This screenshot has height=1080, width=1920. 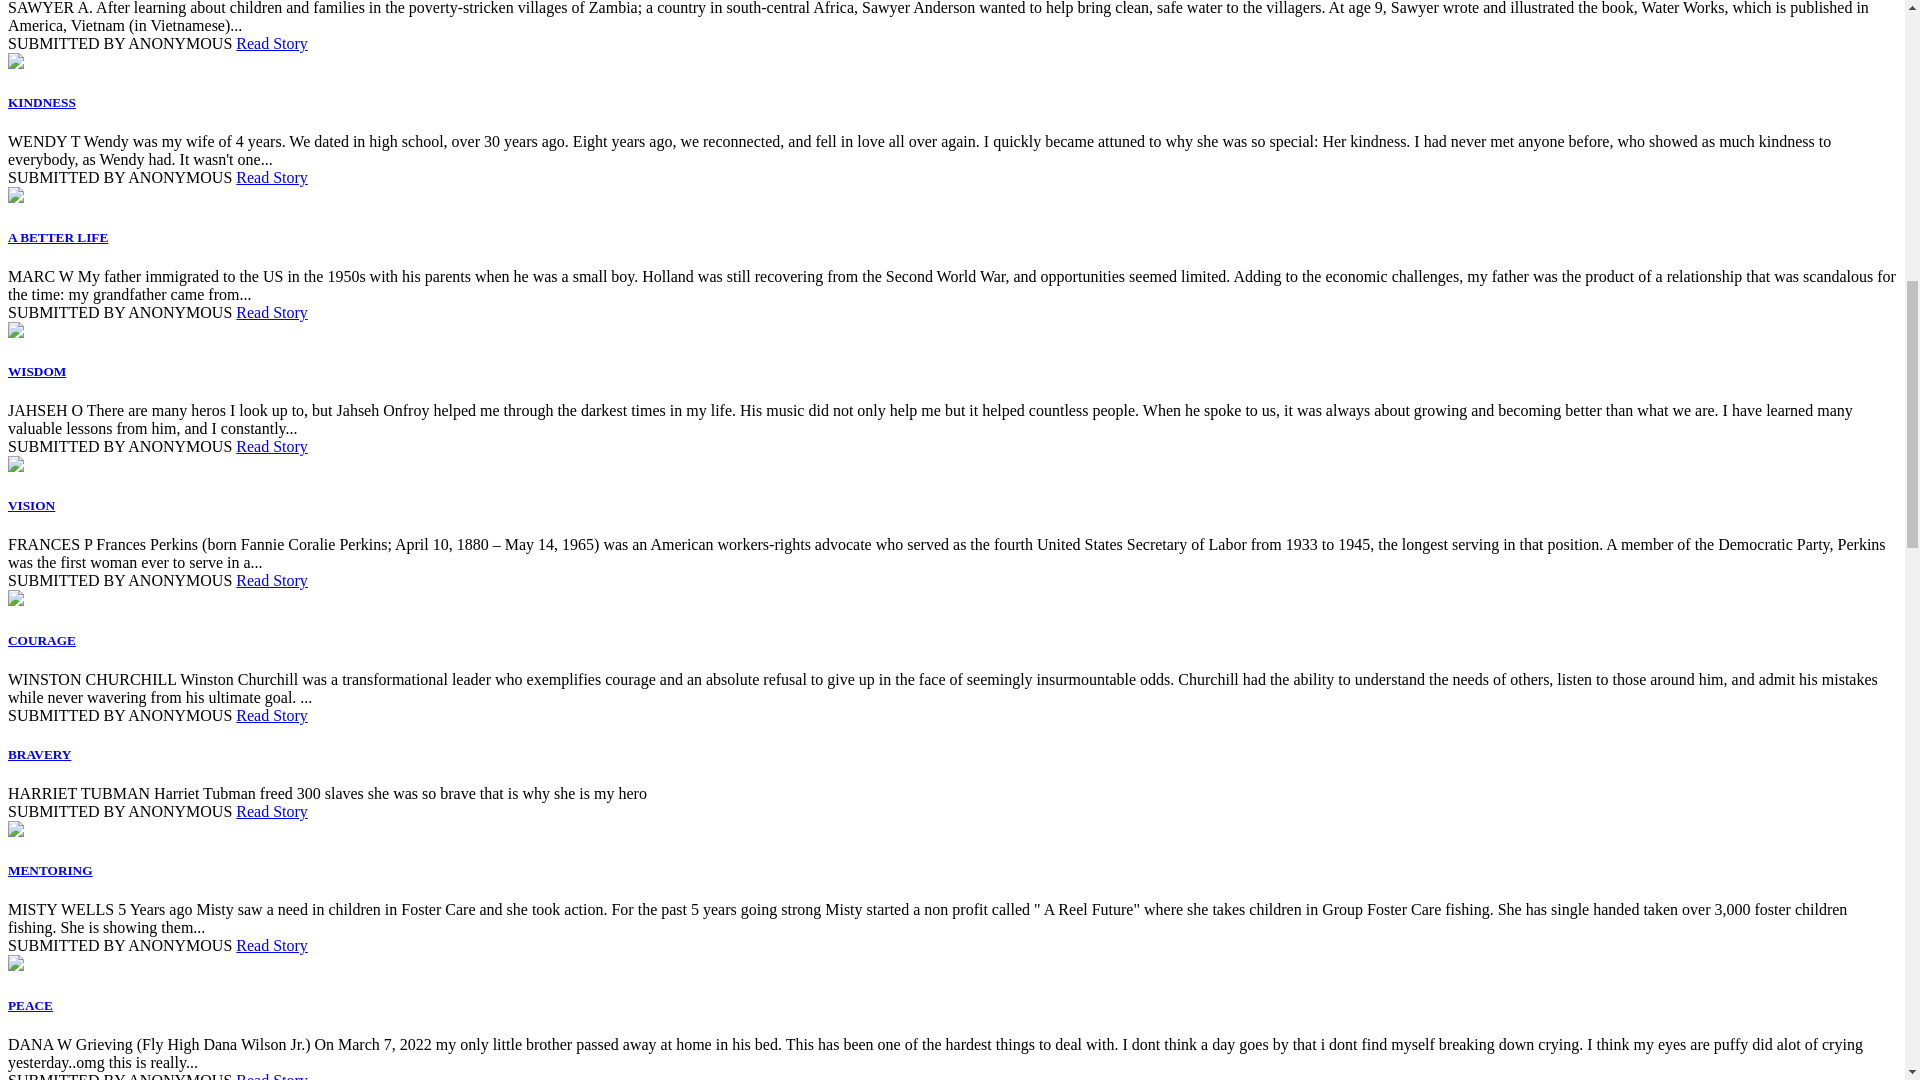 I want to click on WISDOM, so click(x=36, y=371).